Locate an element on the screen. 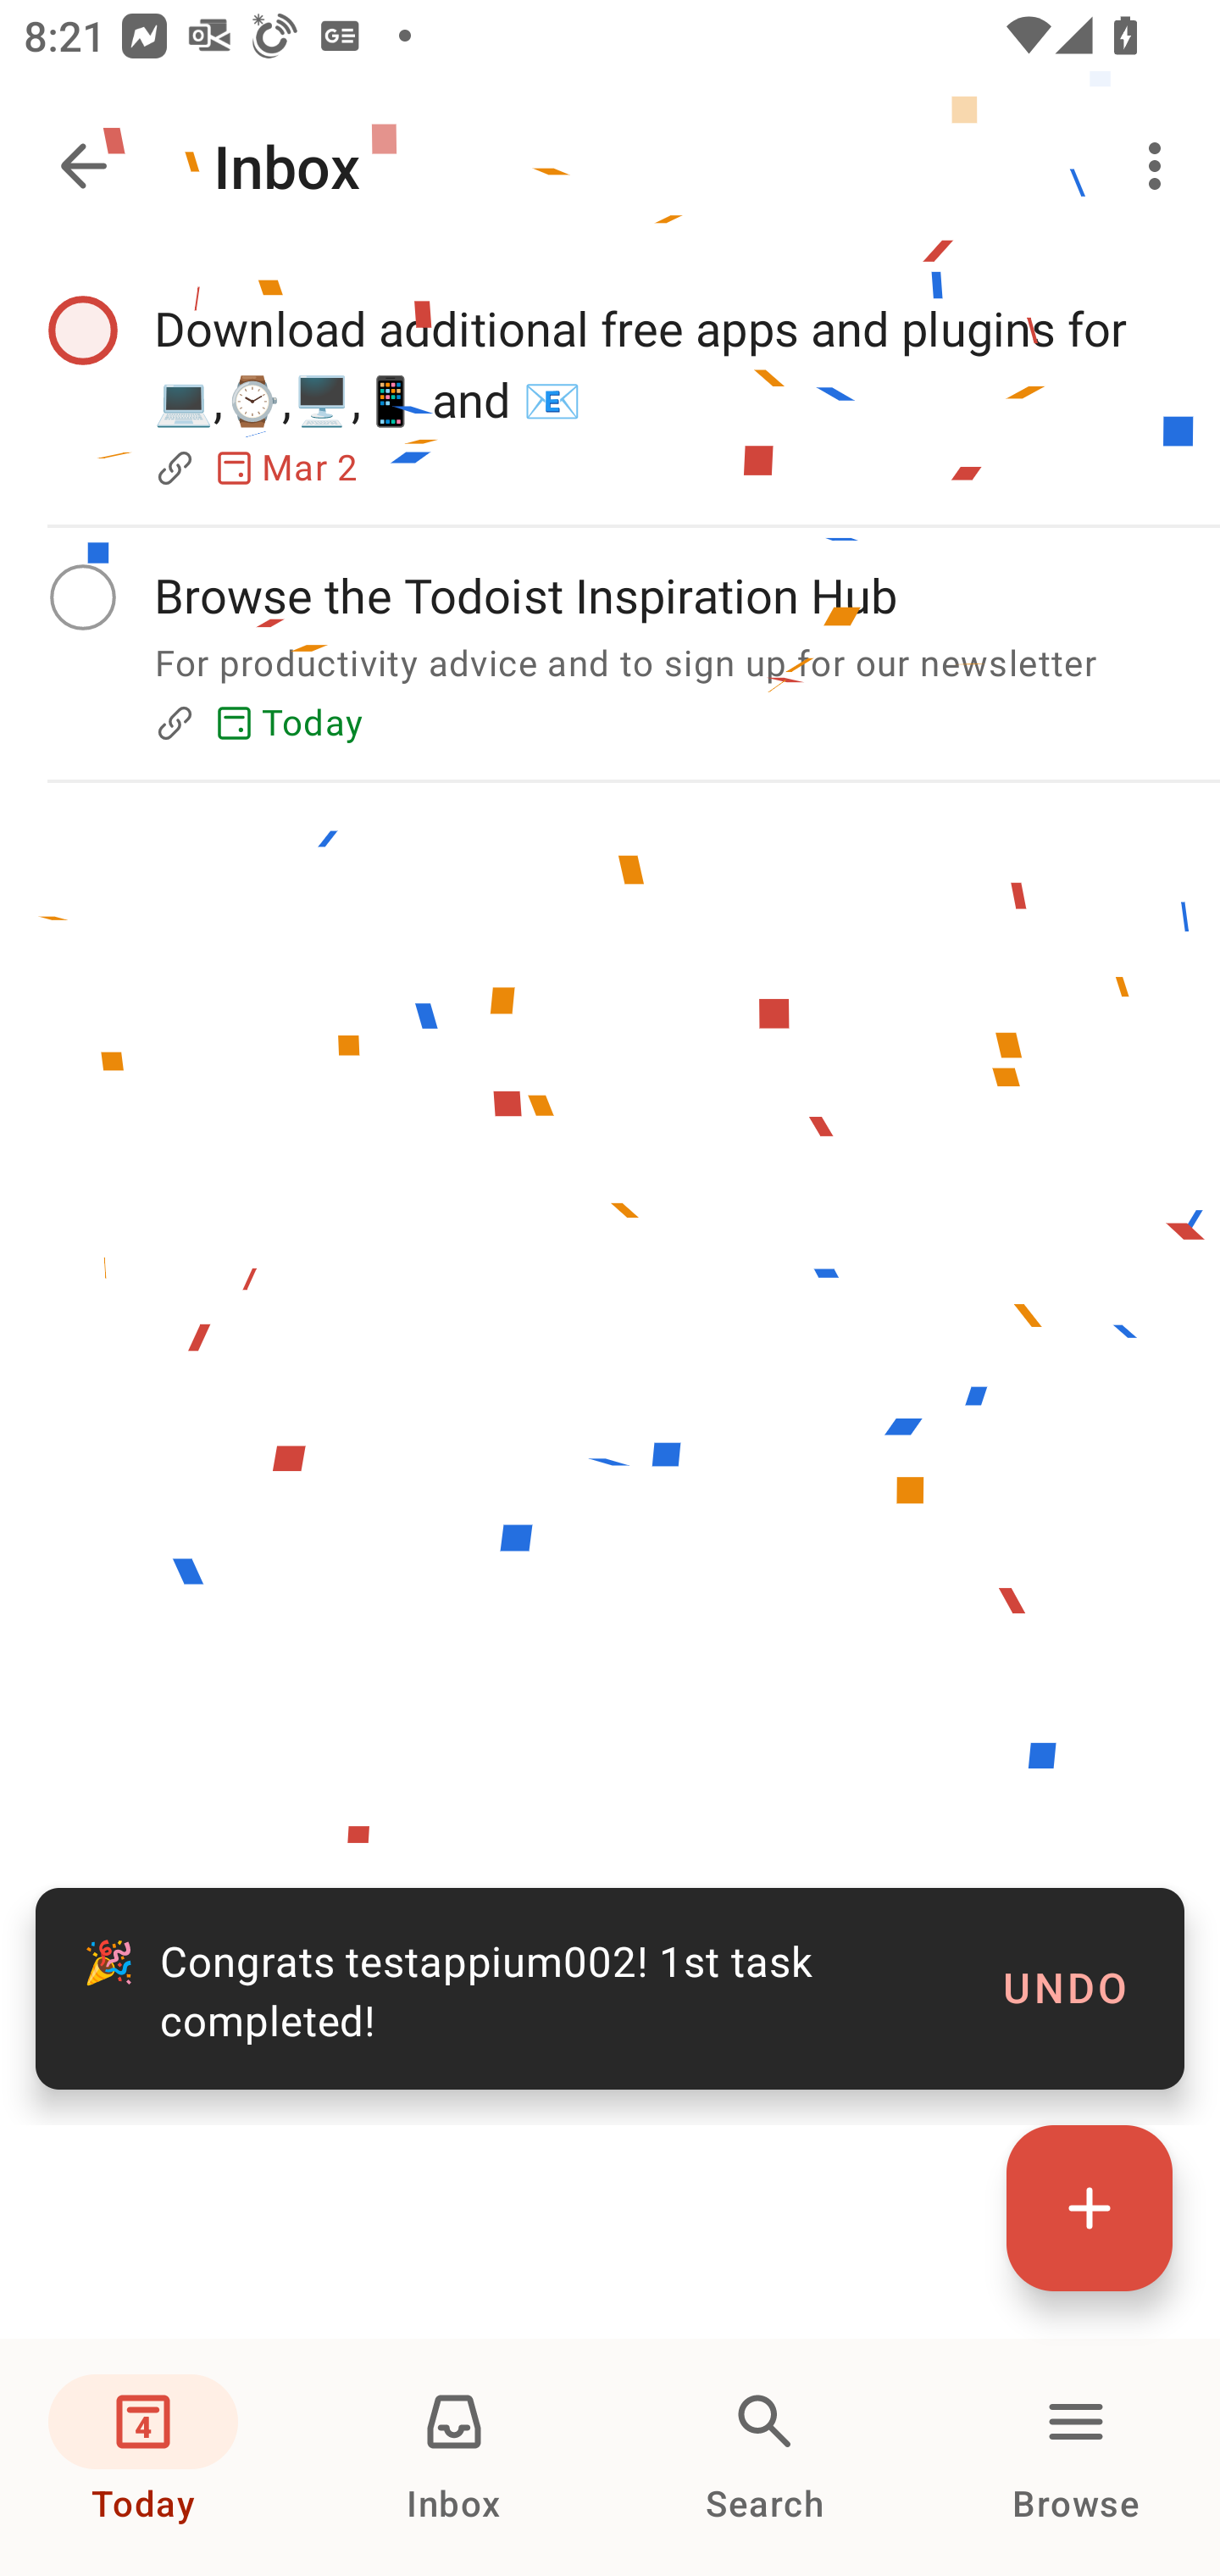 The height and width of the screenshot is (2576, 1220). Browse is located at coordinates (1076, 2457).